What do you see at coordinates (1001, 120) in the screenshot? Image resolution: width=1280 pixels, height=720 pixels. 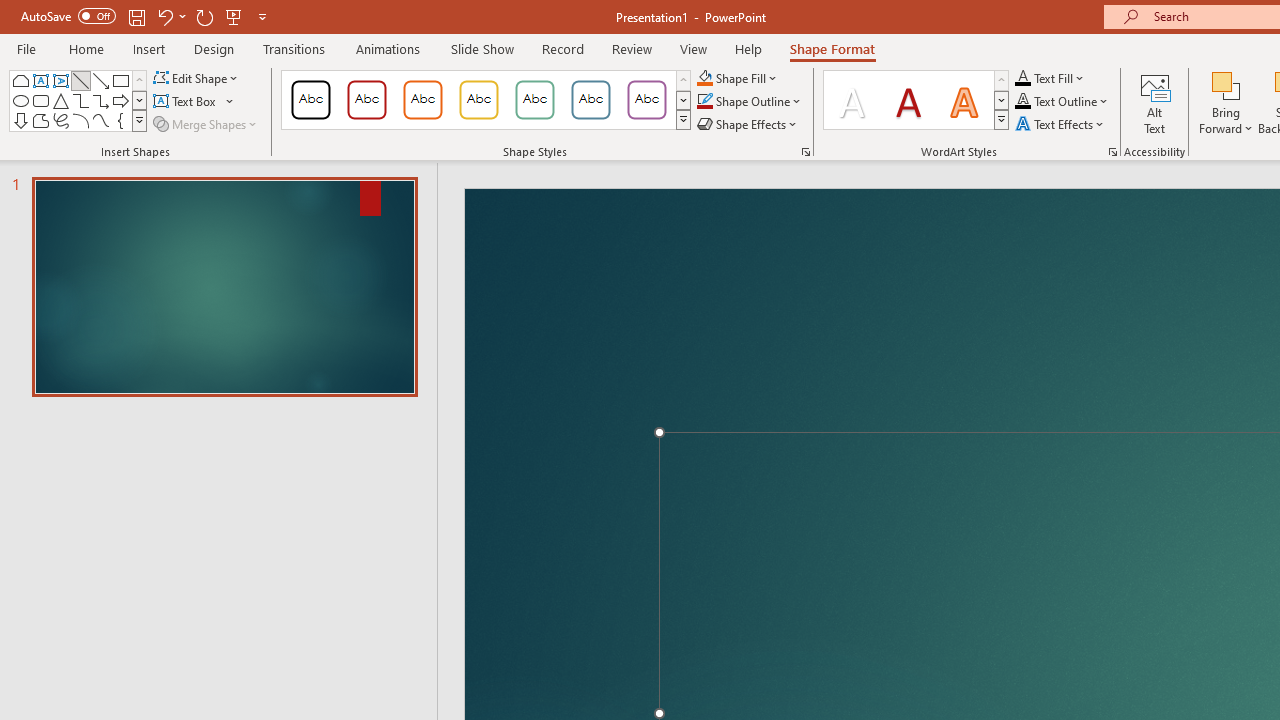 I see `Quick Styles` at bounding box center [1001, 120].